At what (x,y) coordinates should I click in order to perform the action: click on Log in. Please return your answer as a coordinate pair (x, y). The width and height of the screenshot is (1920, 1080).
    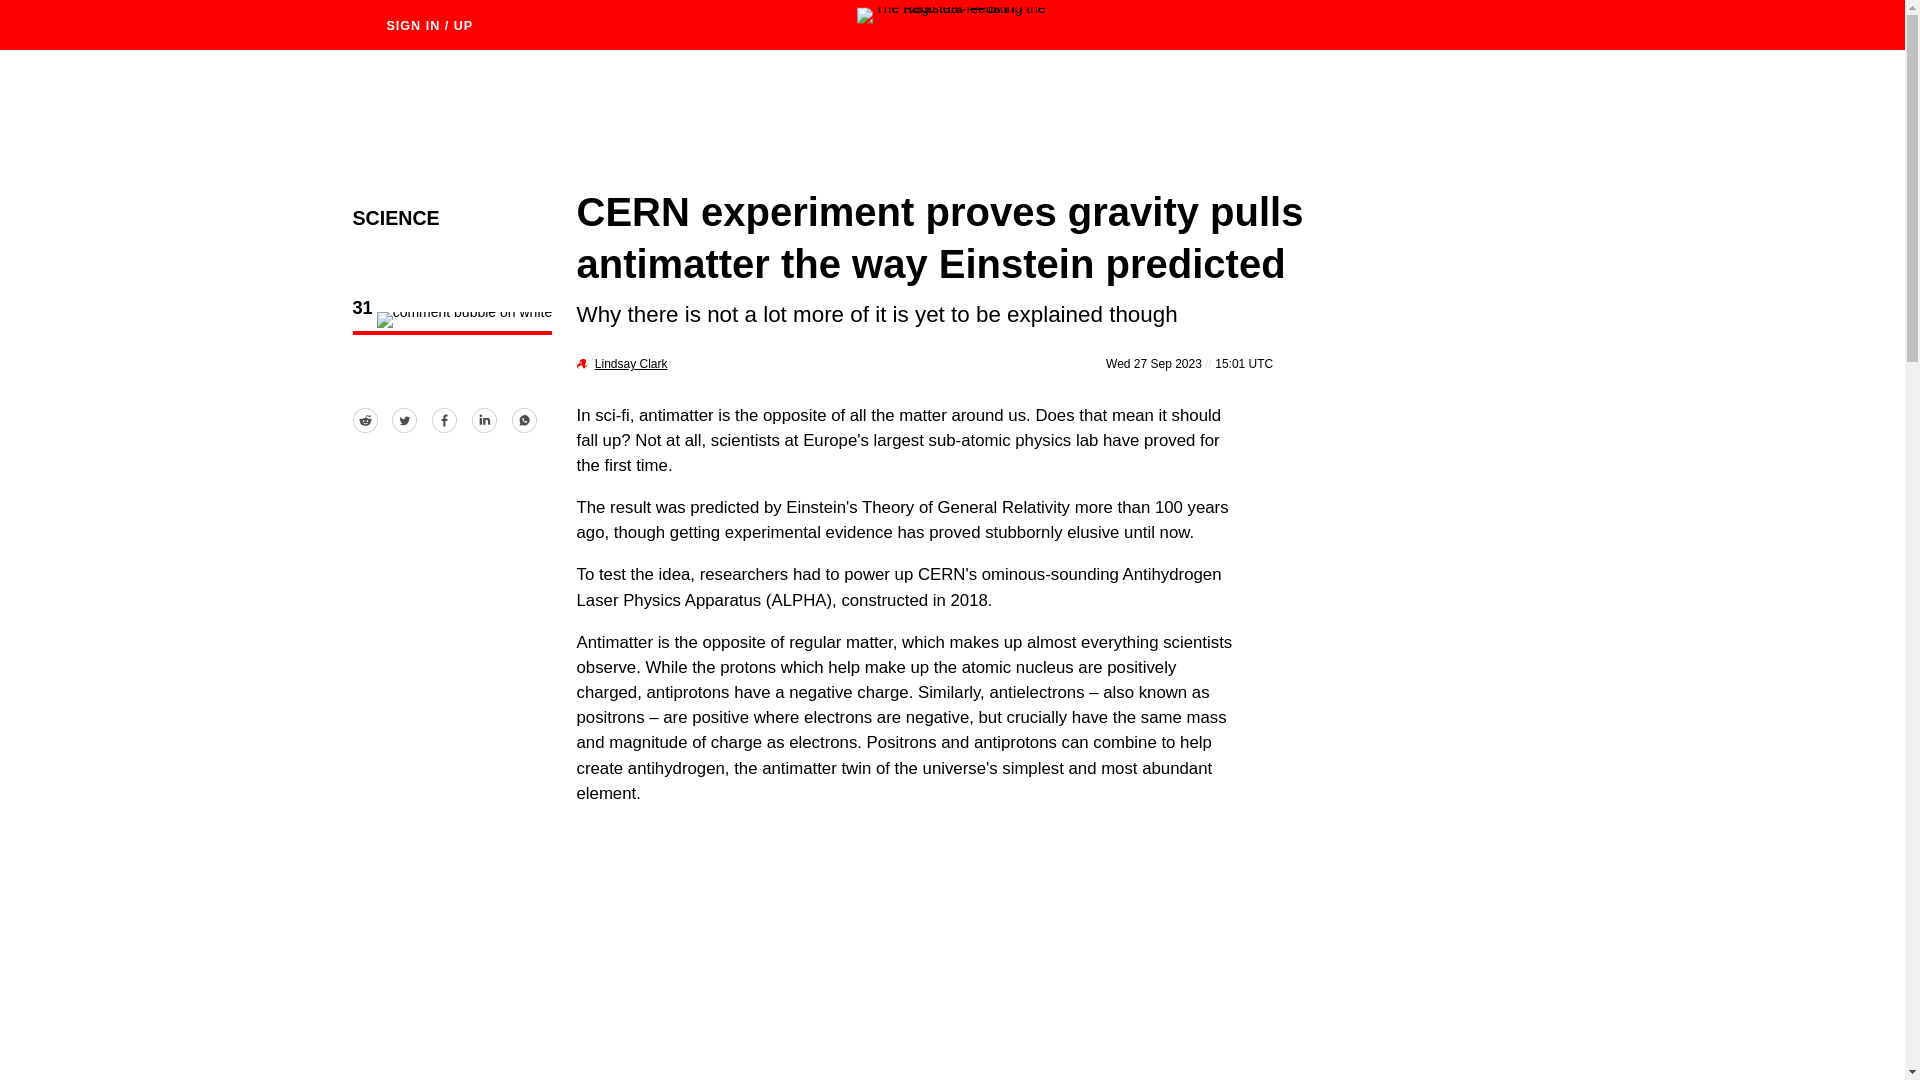
    Looking at the image, I should click on (413, 24).